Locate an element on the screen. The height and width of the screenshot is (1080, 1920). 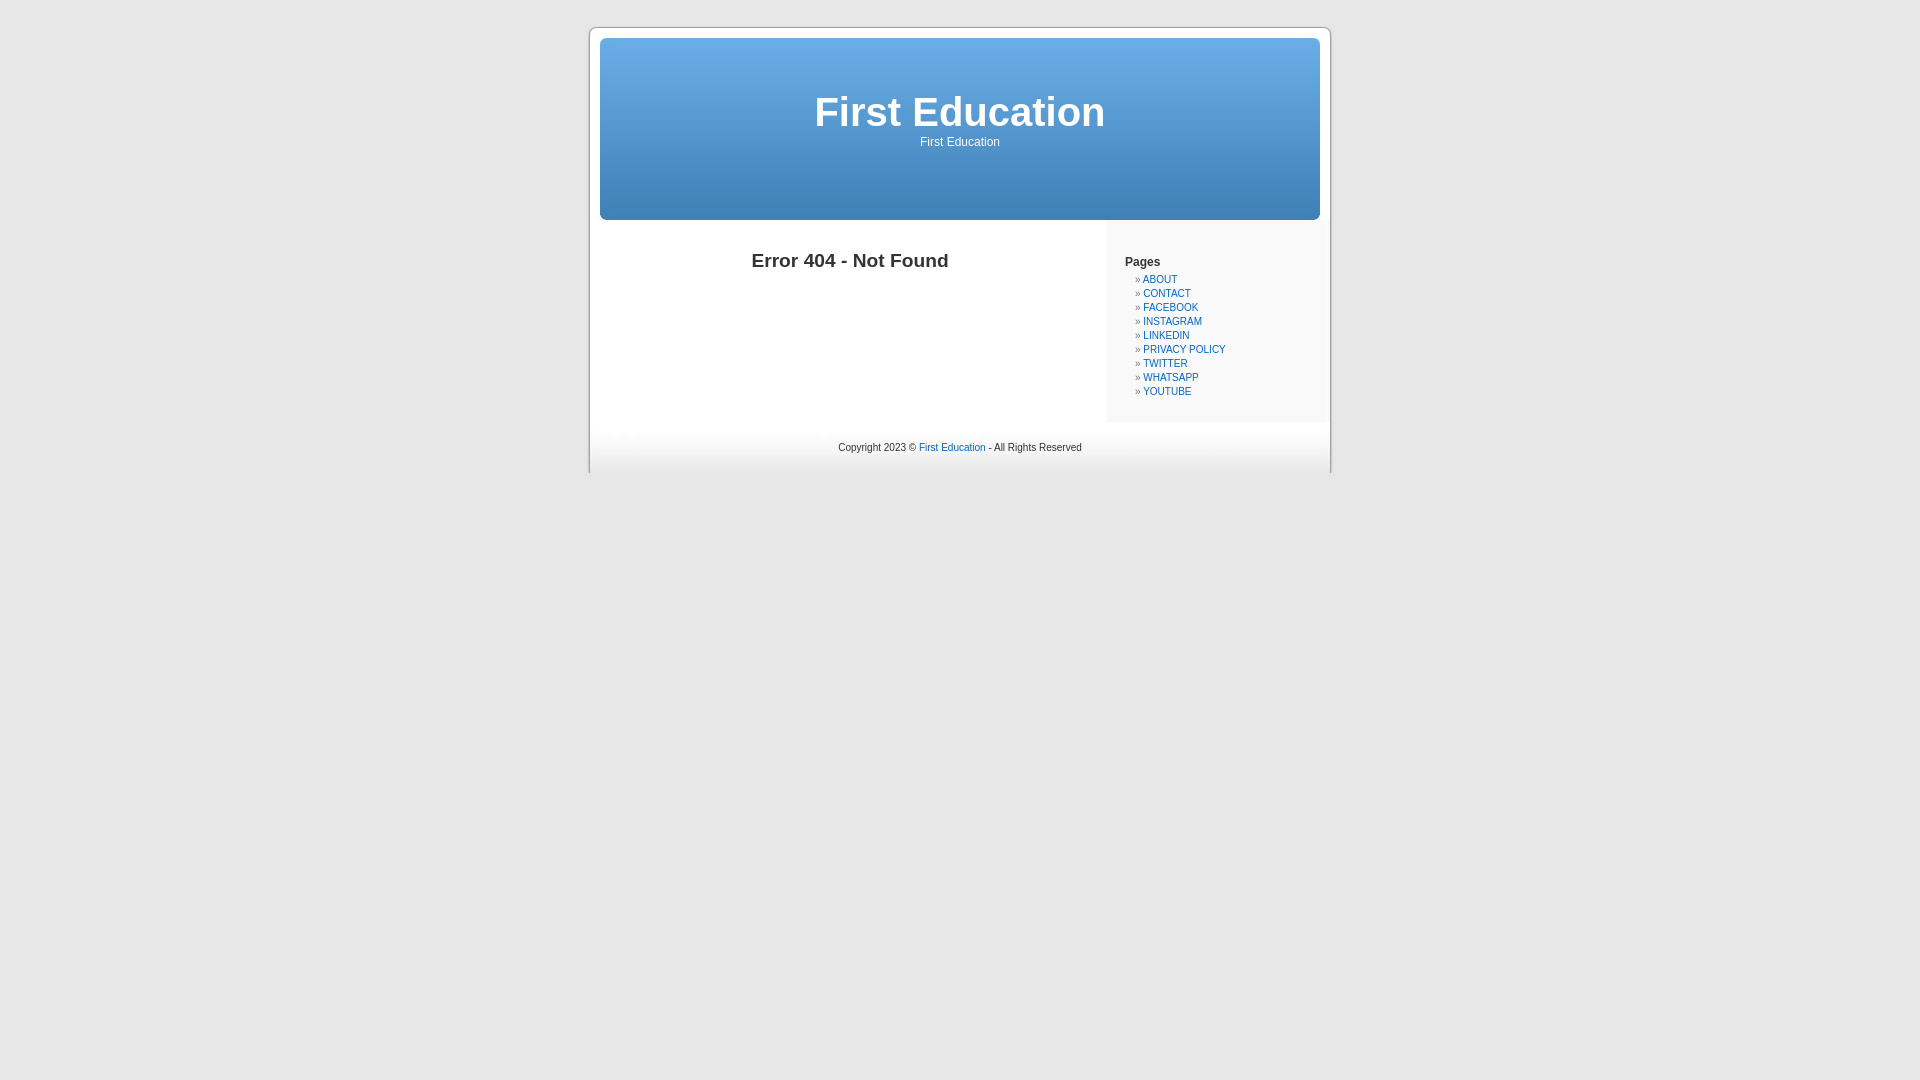
TWITTER is located at coordinates (1165, 364).